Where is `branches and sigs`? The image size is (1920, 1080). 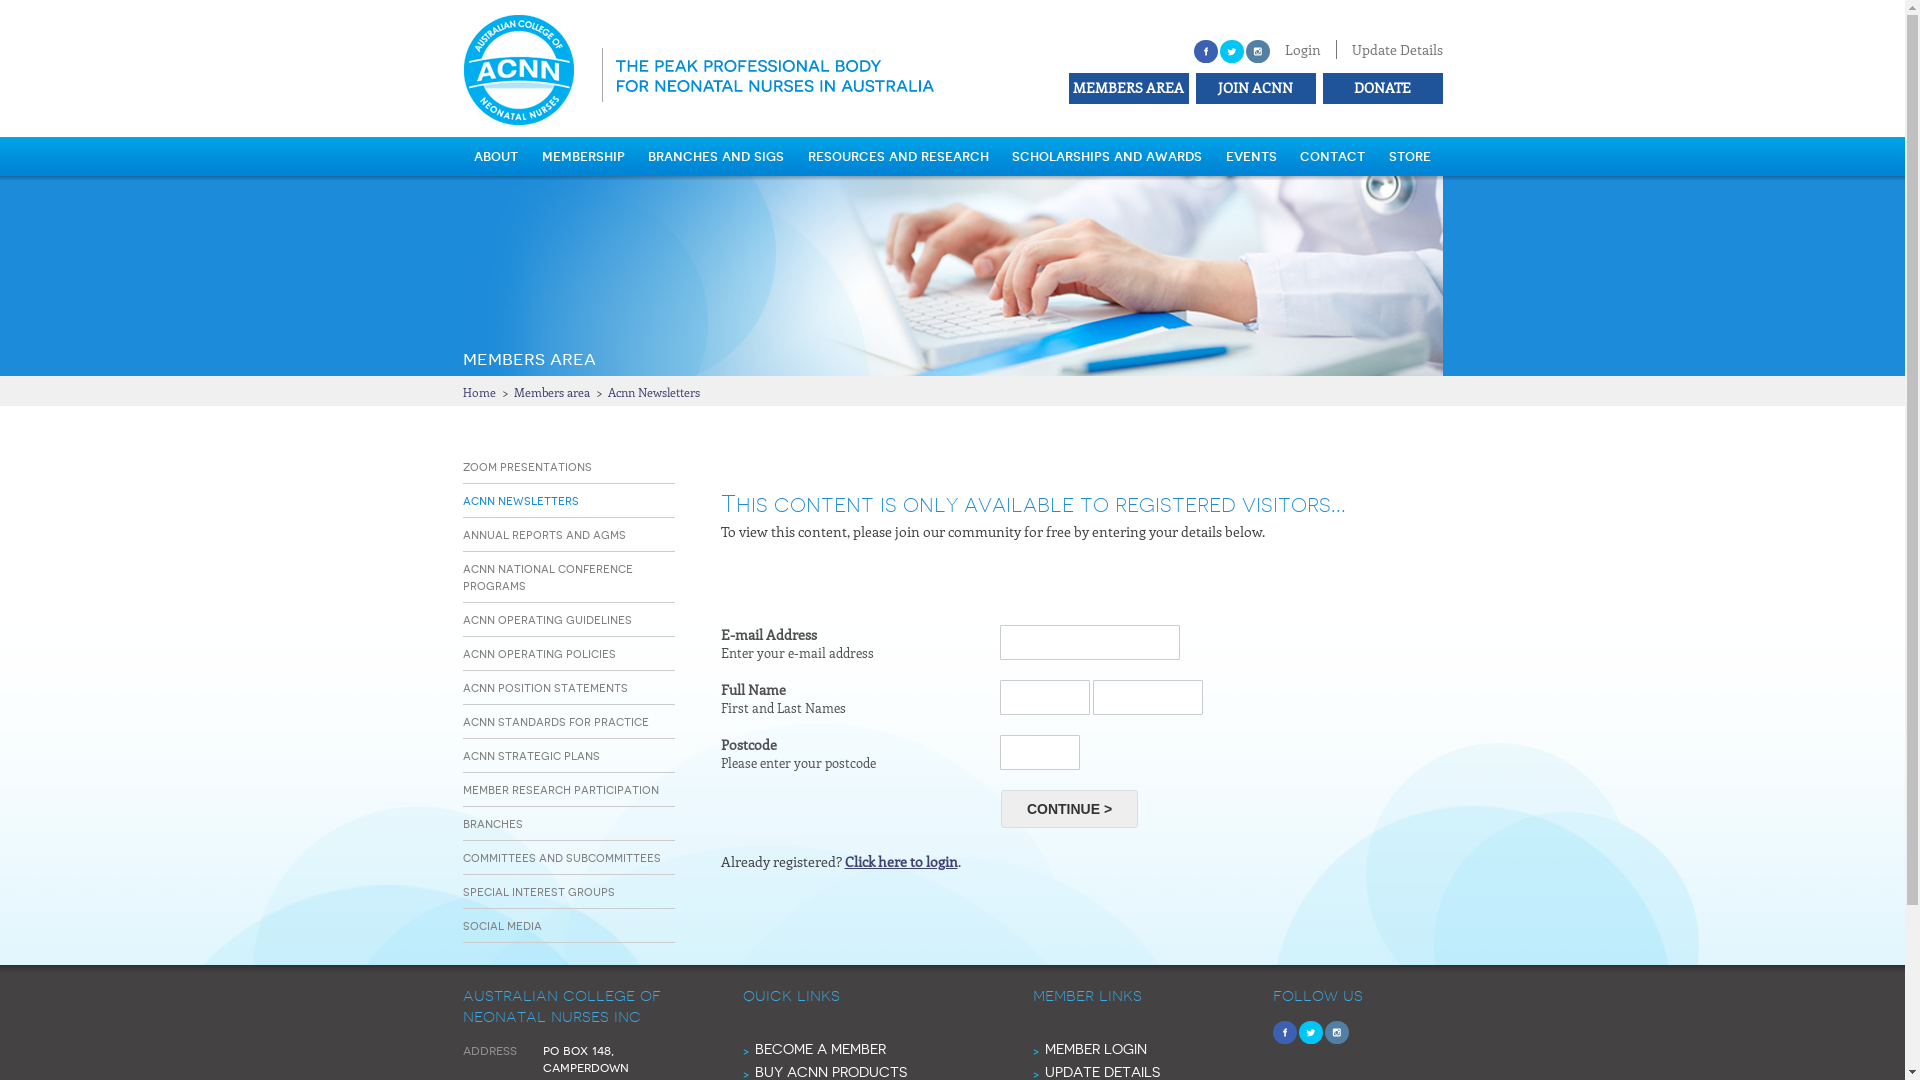 branches and sigs is located at coordinates (716, 156).